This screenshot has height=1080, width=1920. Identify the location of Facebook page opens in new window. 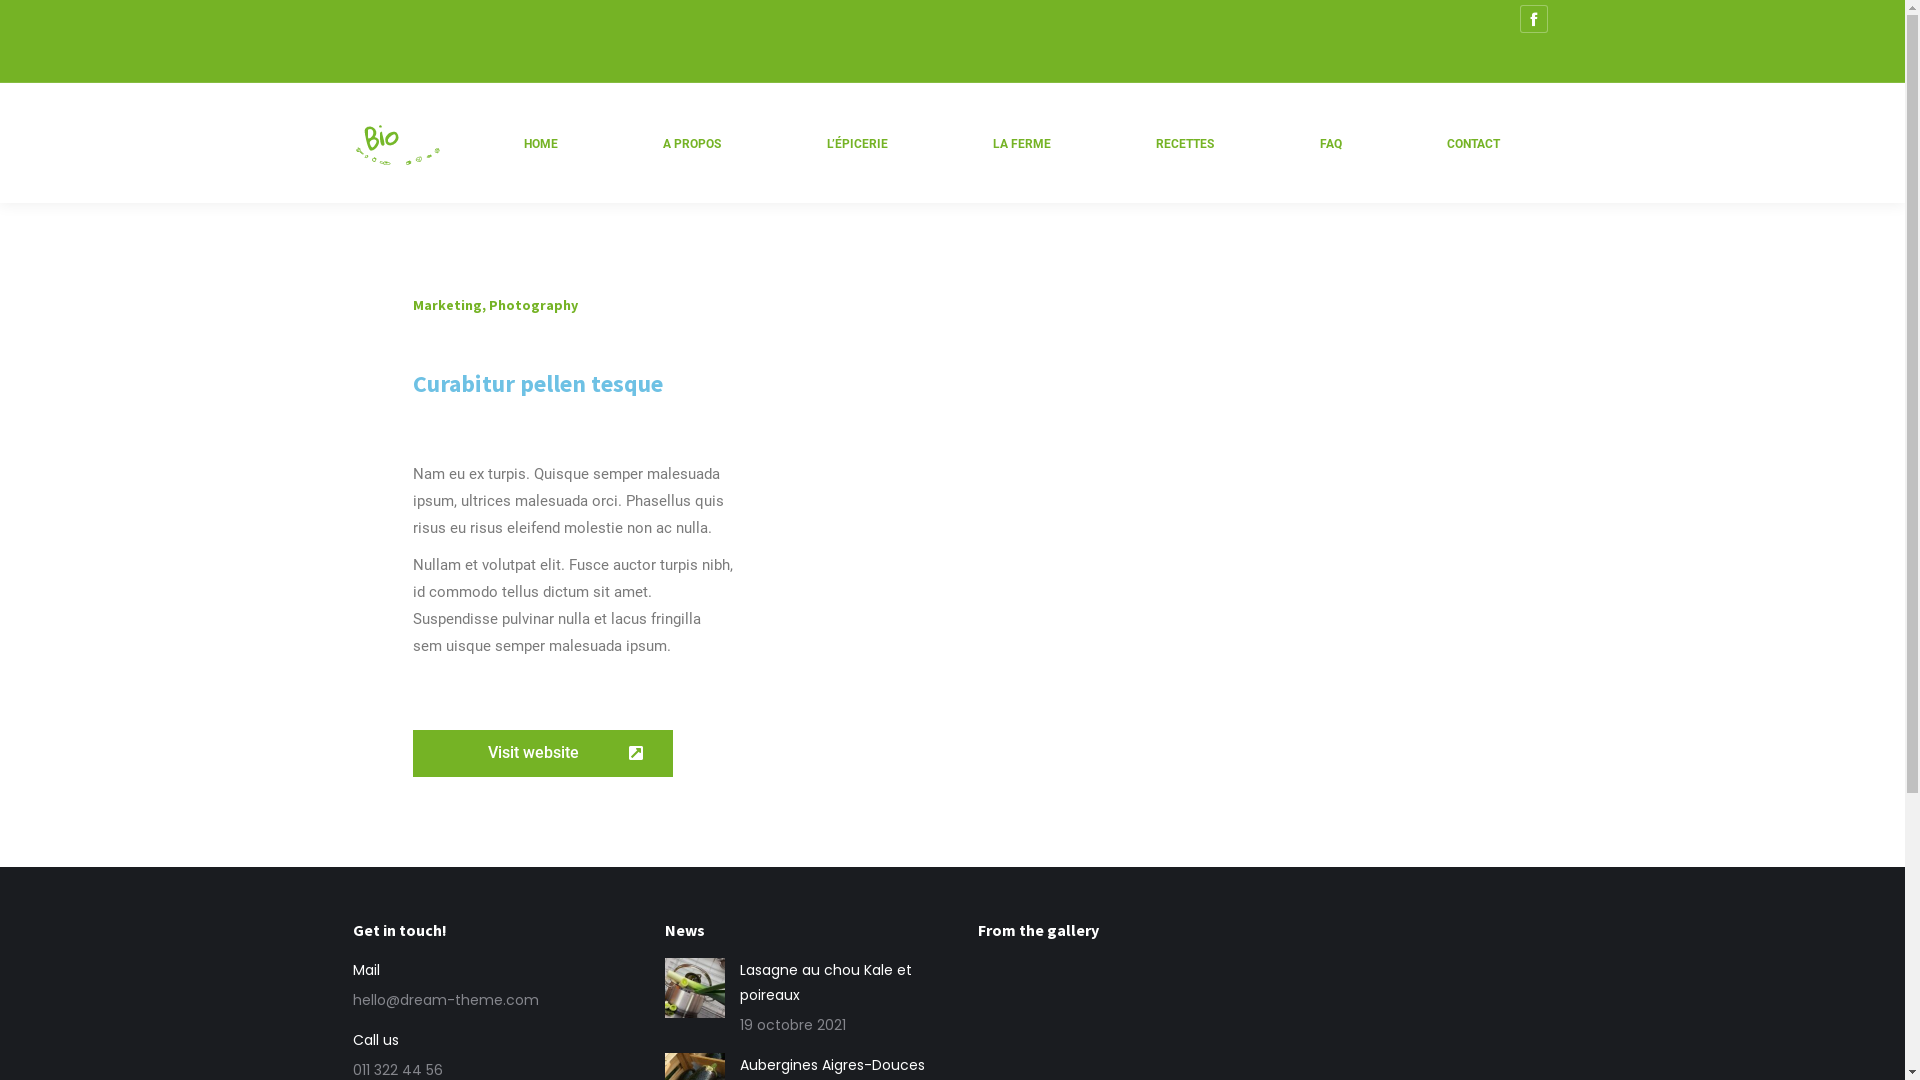
(1534, 19).